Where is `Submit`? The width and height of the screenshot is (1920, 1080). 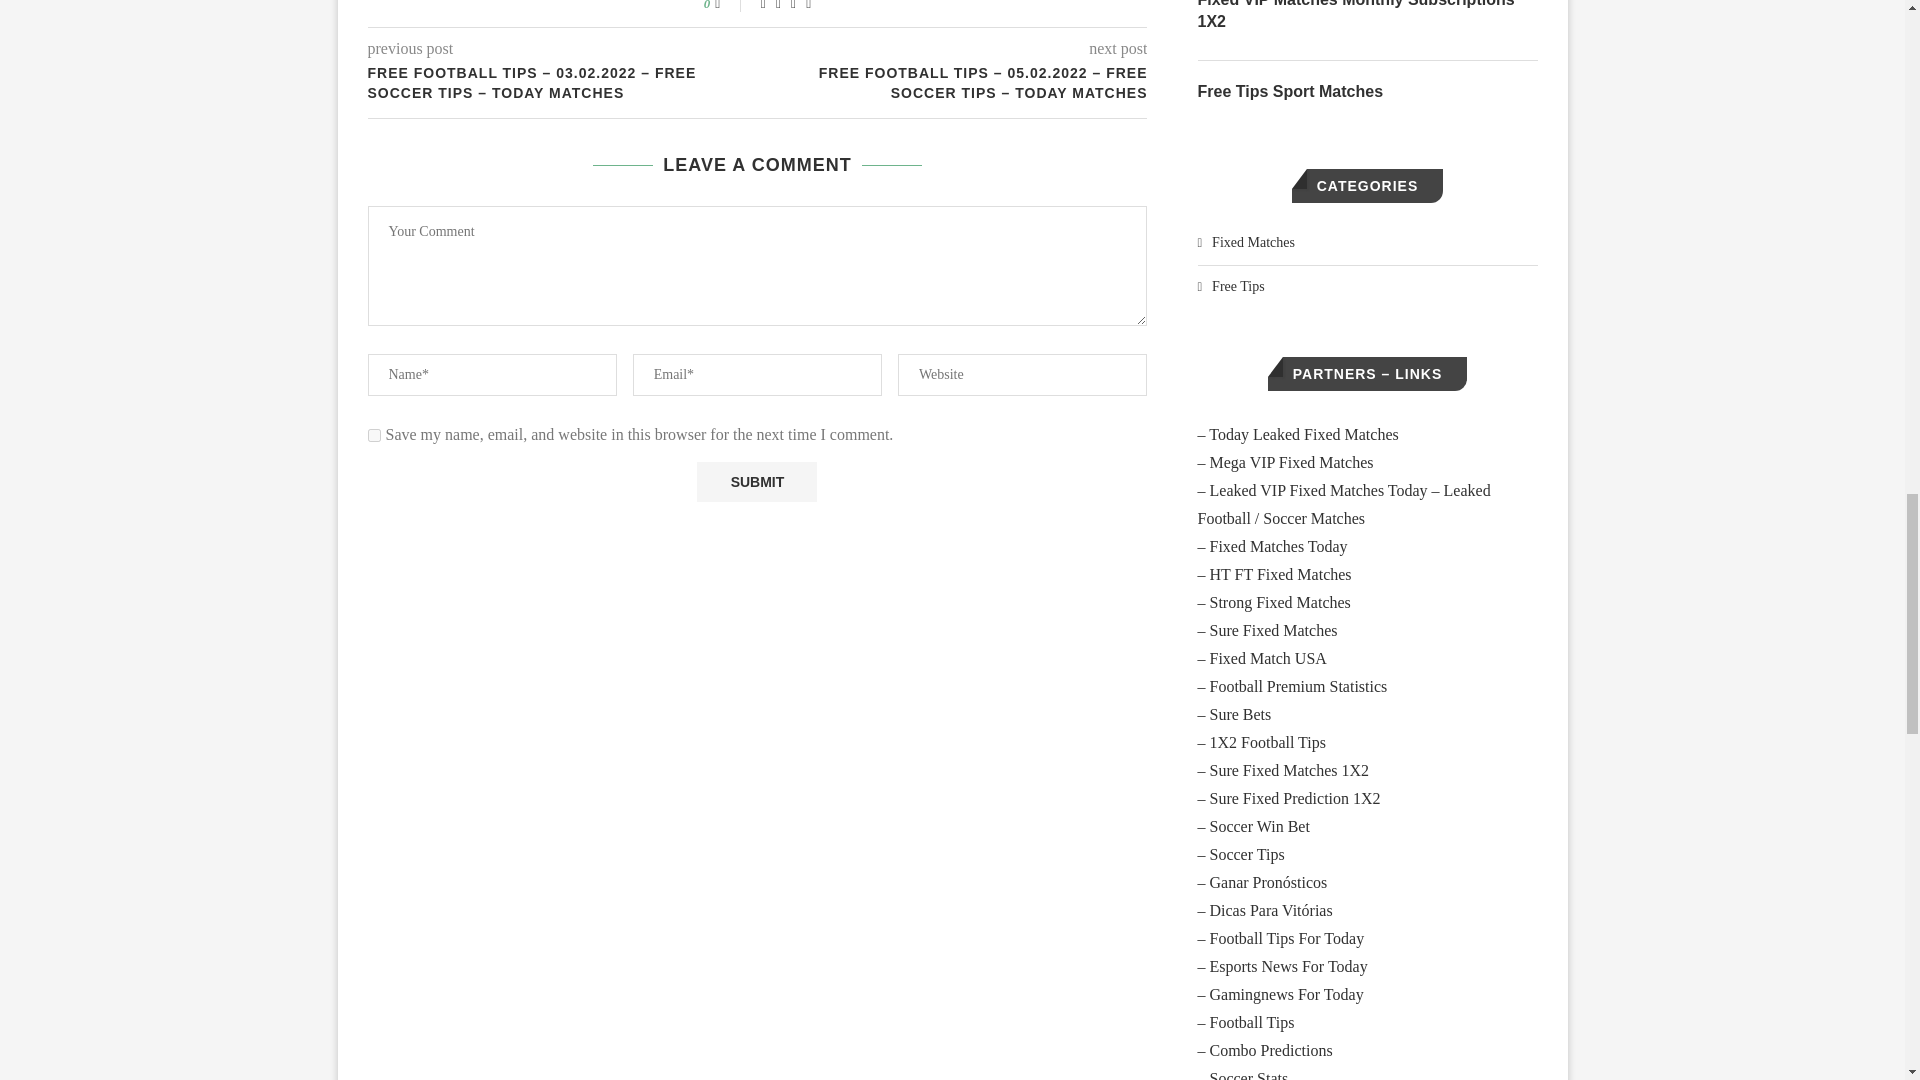 Submit is located at coordinates (756, 482).